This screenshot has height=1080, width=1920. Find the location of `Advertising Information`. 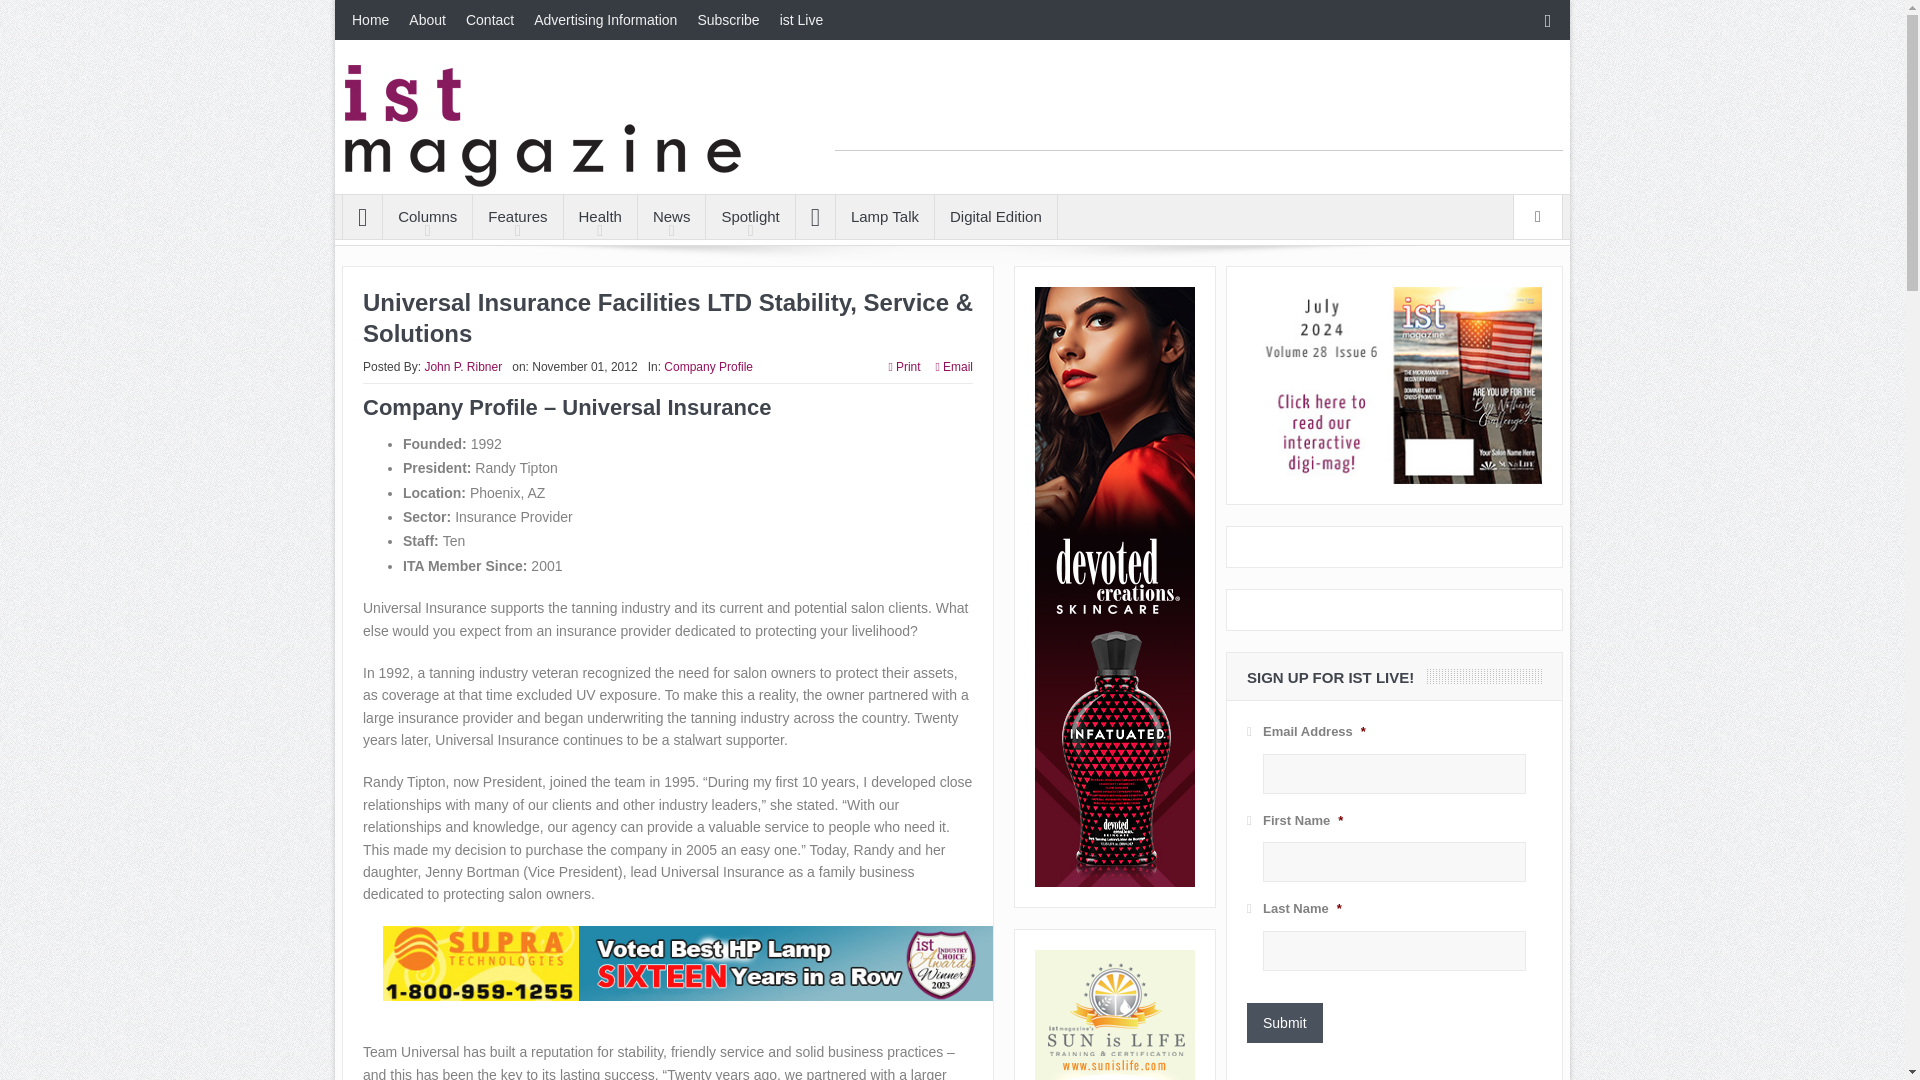

Advertising Information is located at coordinates (606, 20).